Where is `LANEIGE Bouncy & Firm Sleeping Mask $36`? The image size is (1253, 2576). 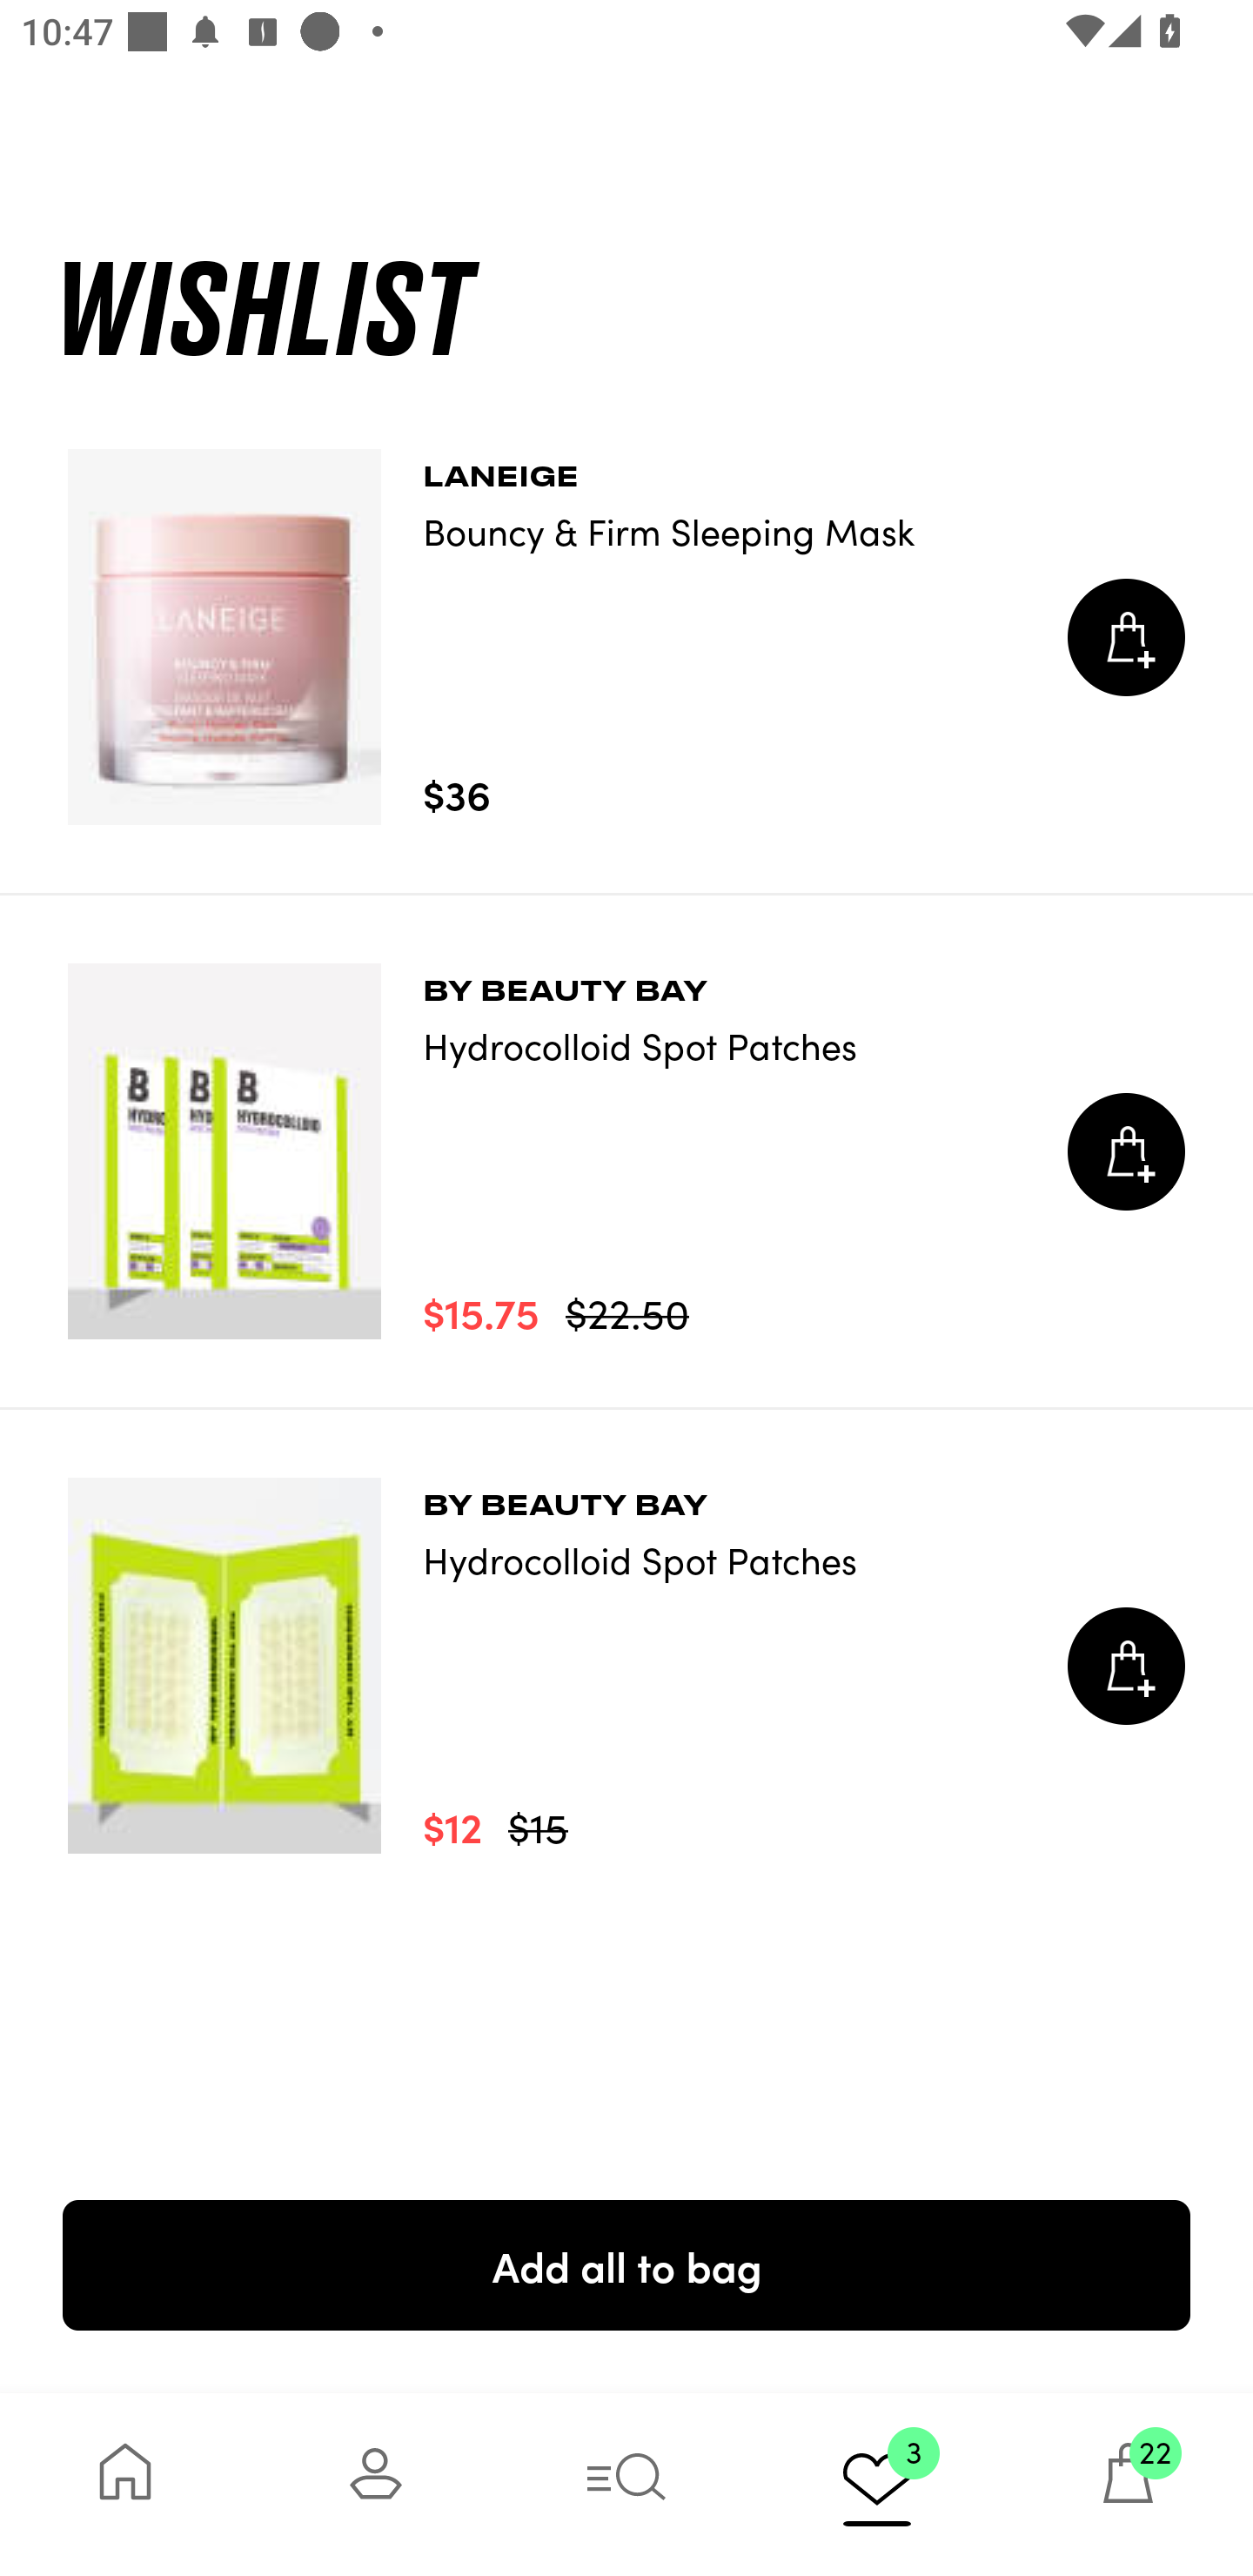 LANEIGE Bouncy & Firm Sleeping Mask $36 is located at coordinates (626, 637).